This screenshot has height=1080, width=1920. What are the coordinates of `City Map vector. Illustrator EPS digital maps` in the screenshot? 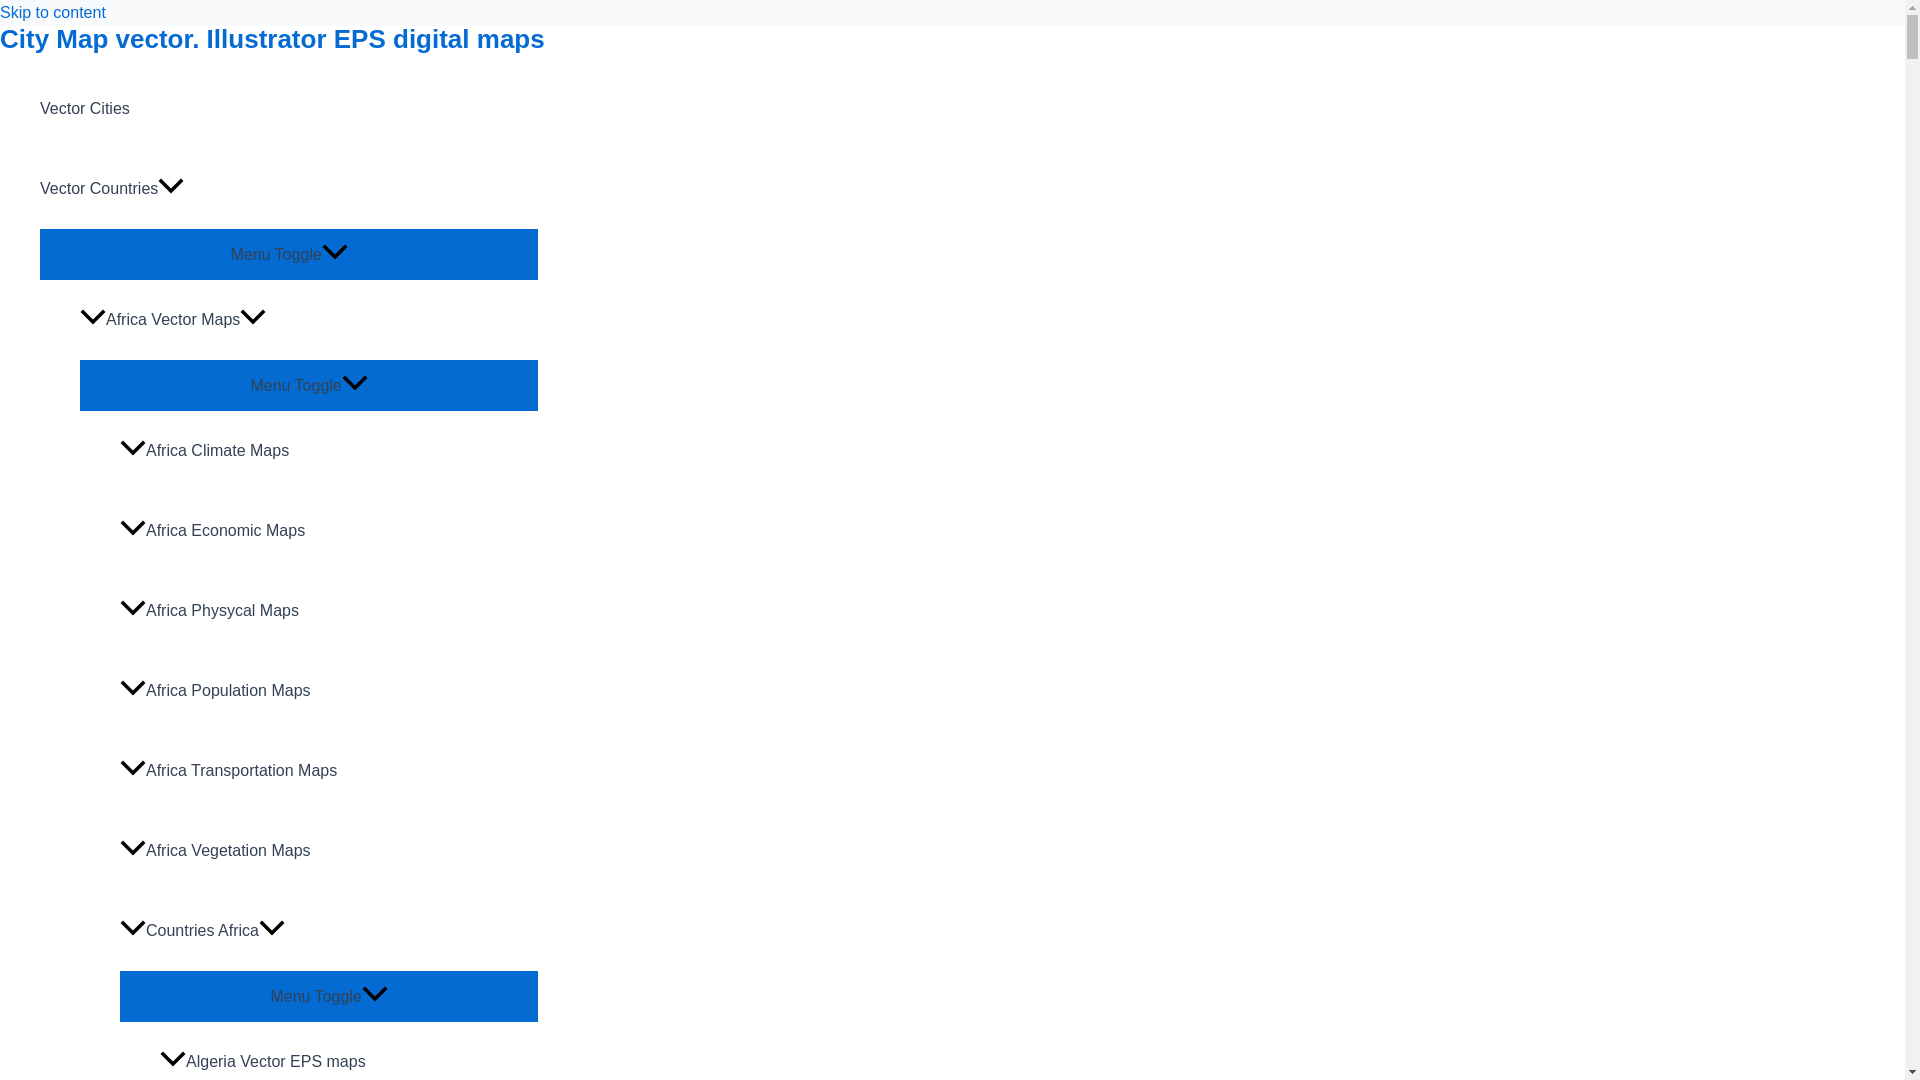 It's located at (272, 38).